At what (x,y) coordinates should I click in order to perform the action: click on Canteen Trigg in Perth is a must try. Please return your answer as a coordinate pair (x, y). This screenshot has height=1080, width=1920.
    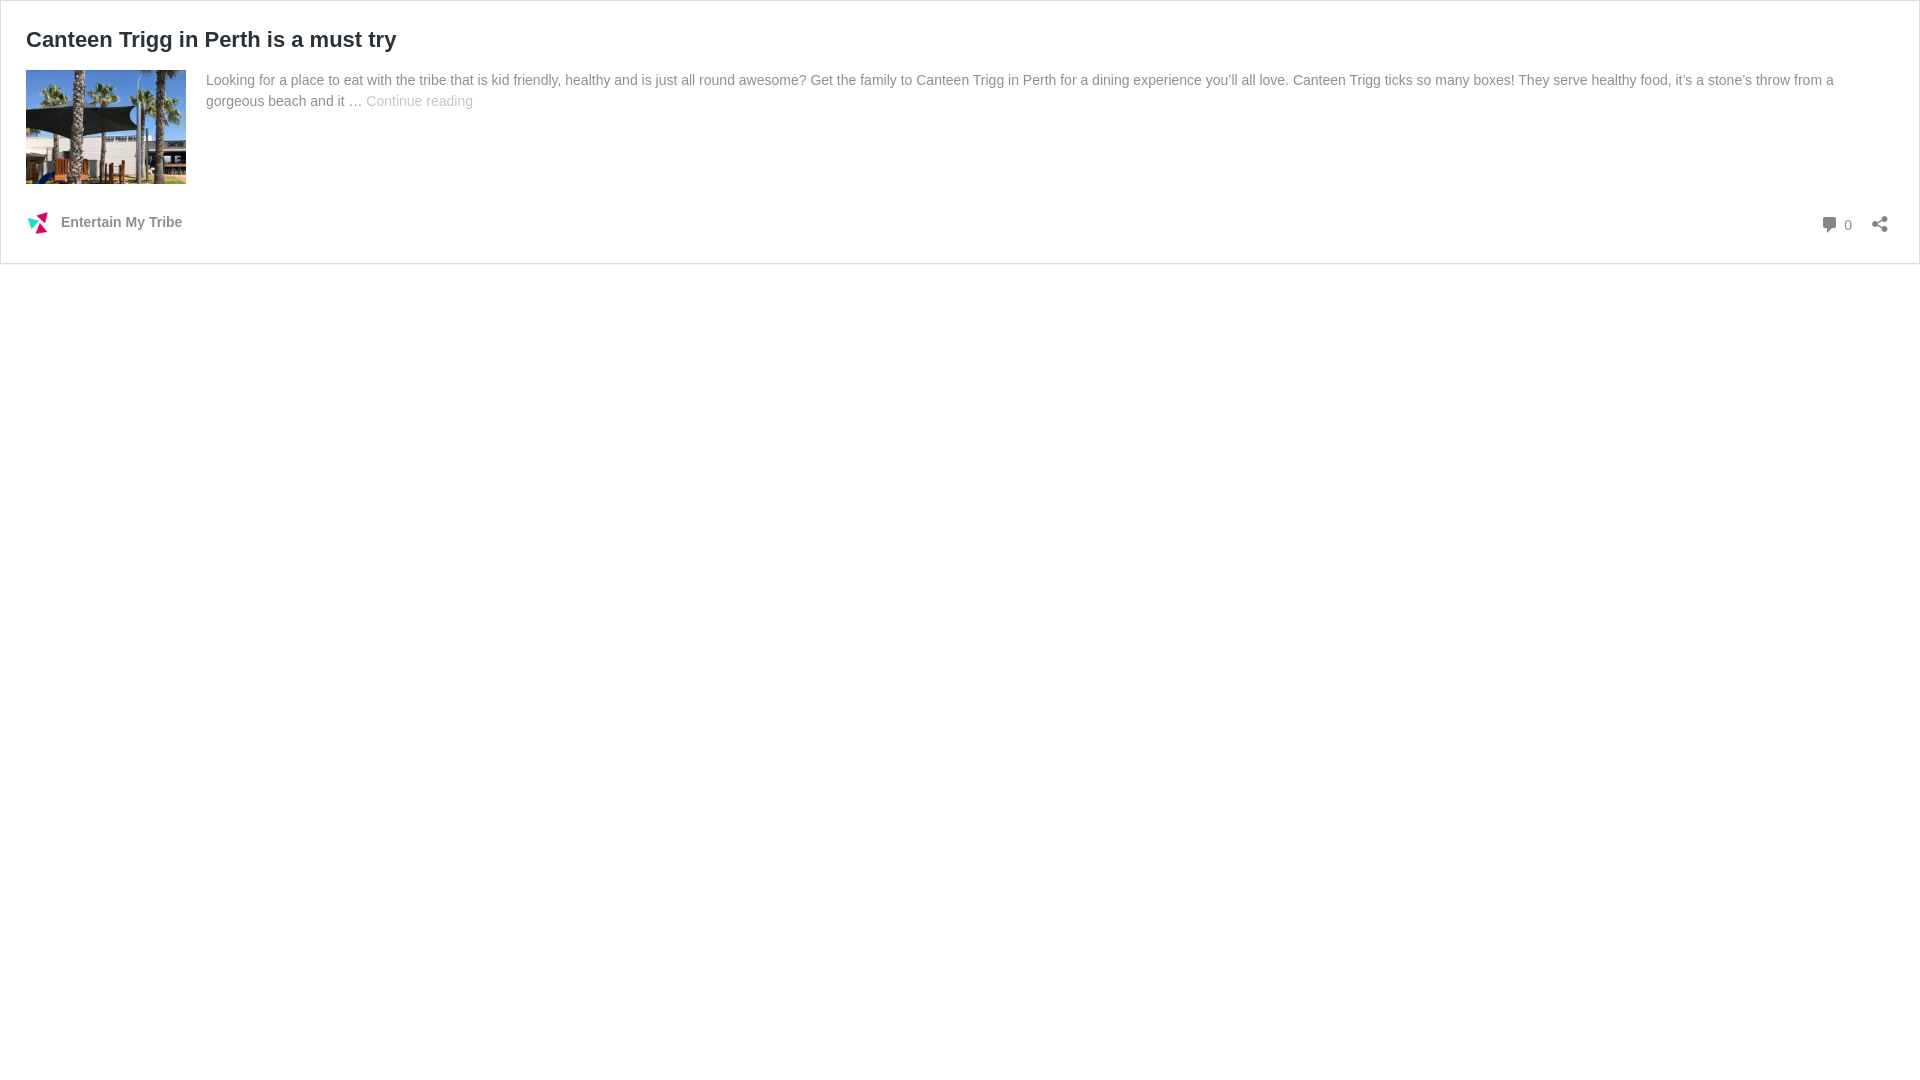
    Looking at the image, I should click on (211, 40).